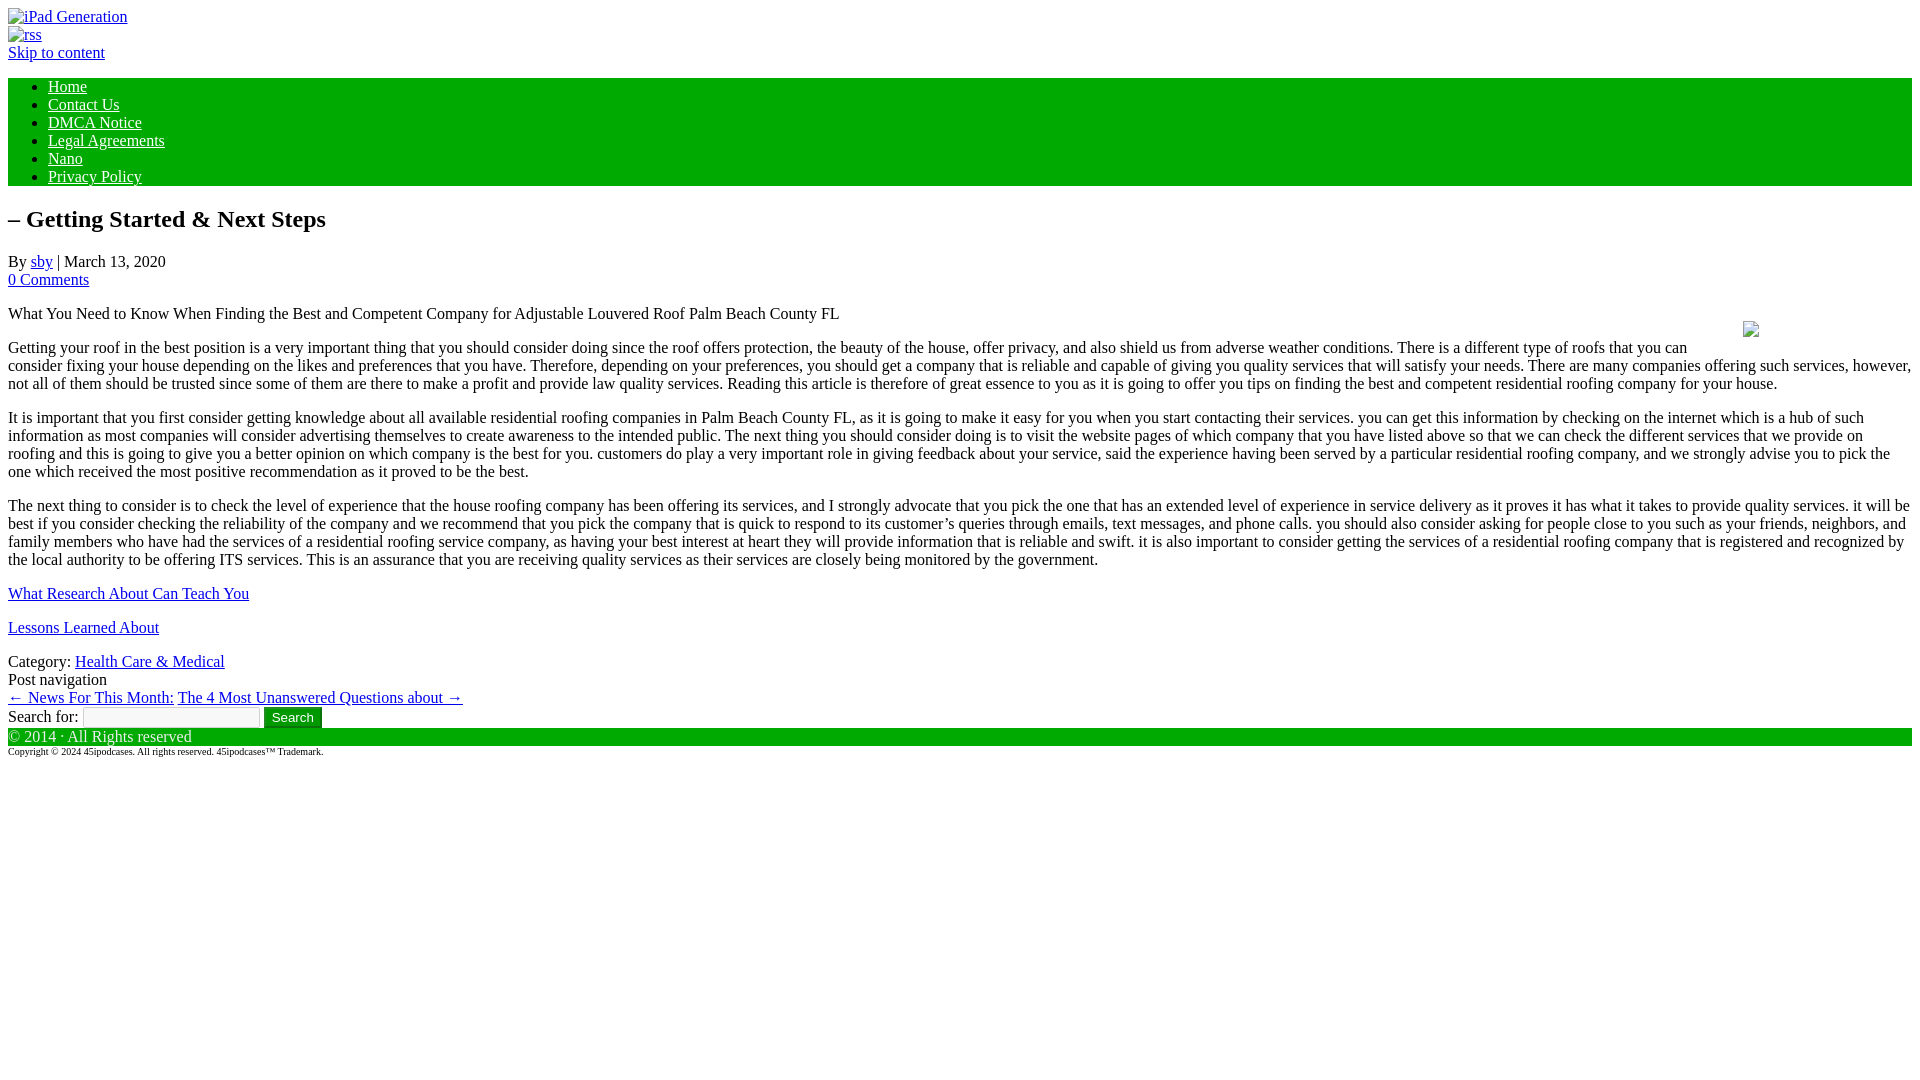 This screenshot has height=1080, width=1920. Describe the element at coordinates (68, 16) in the screenshot. I see `iPad Generation` at that location.